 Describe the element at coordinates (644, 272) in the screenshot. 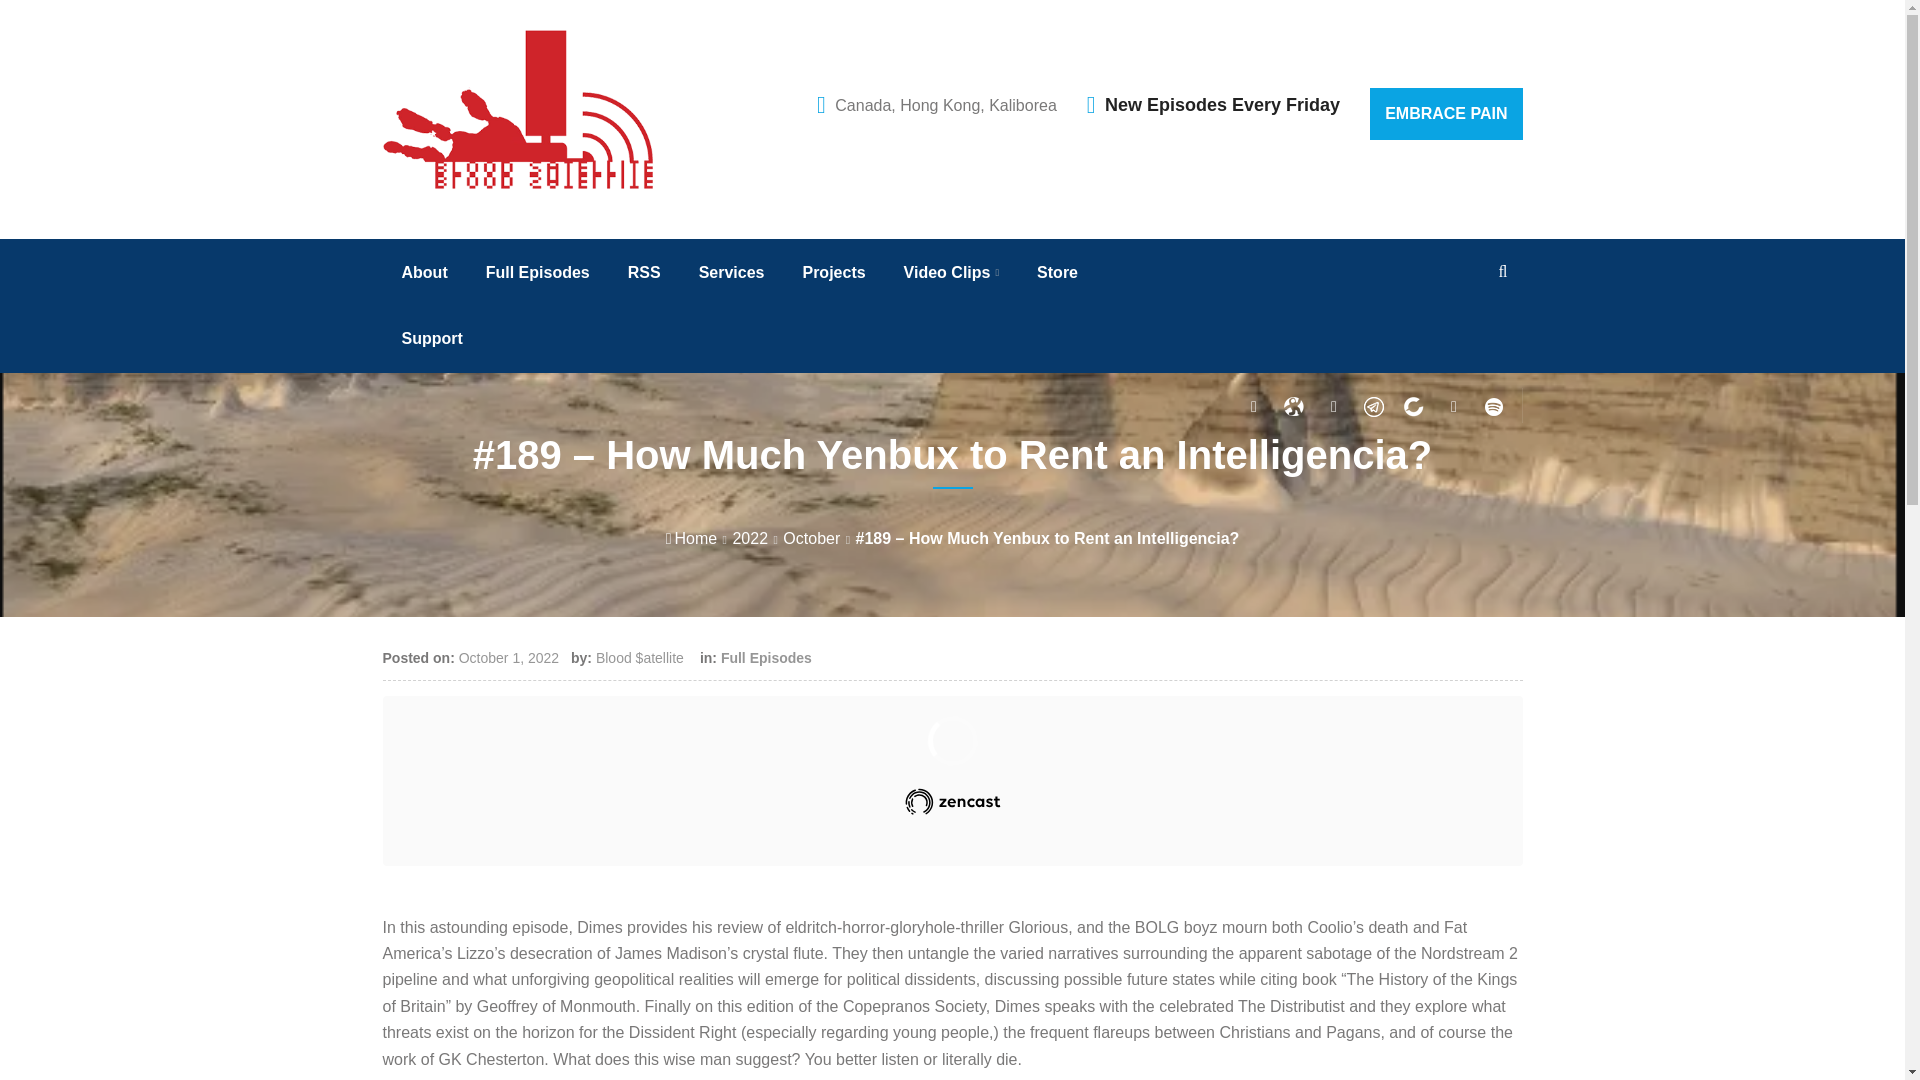

I see `RSS` at that location.